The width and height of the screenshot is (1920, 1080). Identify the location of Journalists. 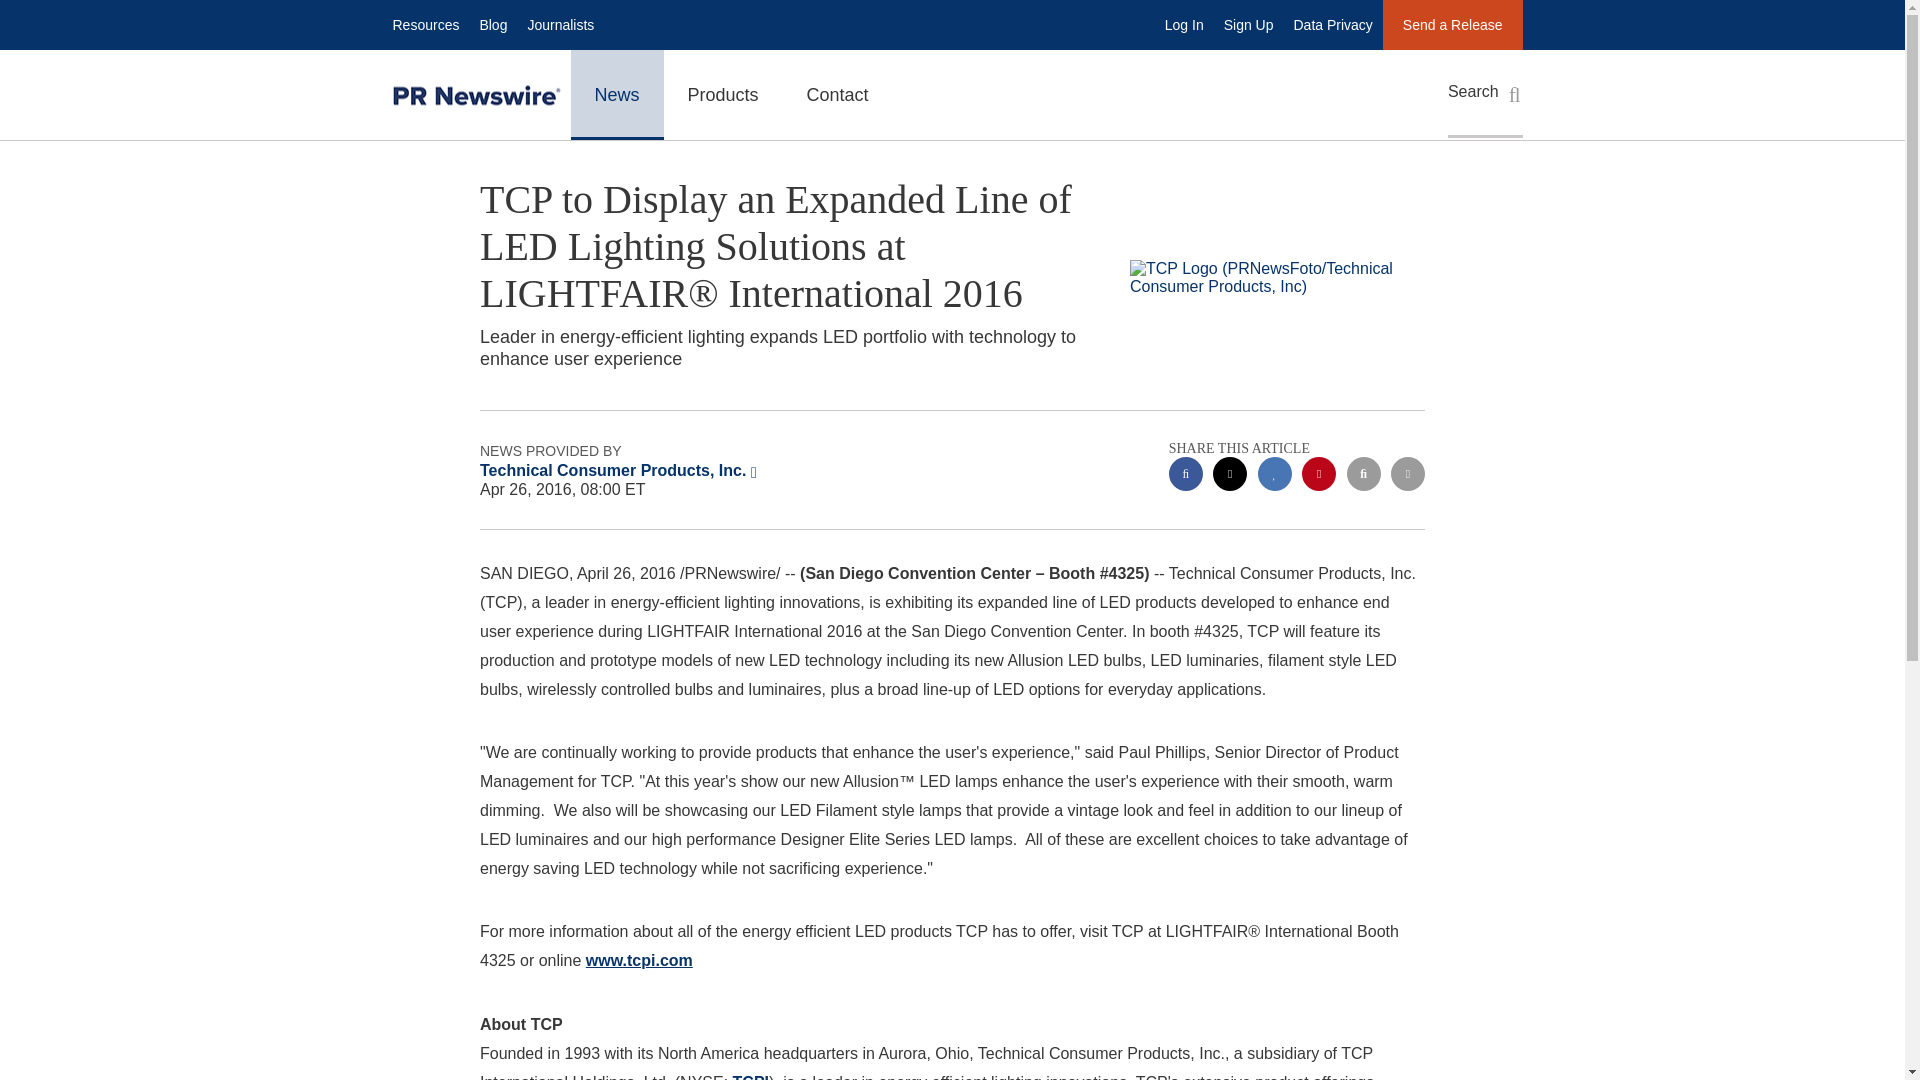
(560, 24).